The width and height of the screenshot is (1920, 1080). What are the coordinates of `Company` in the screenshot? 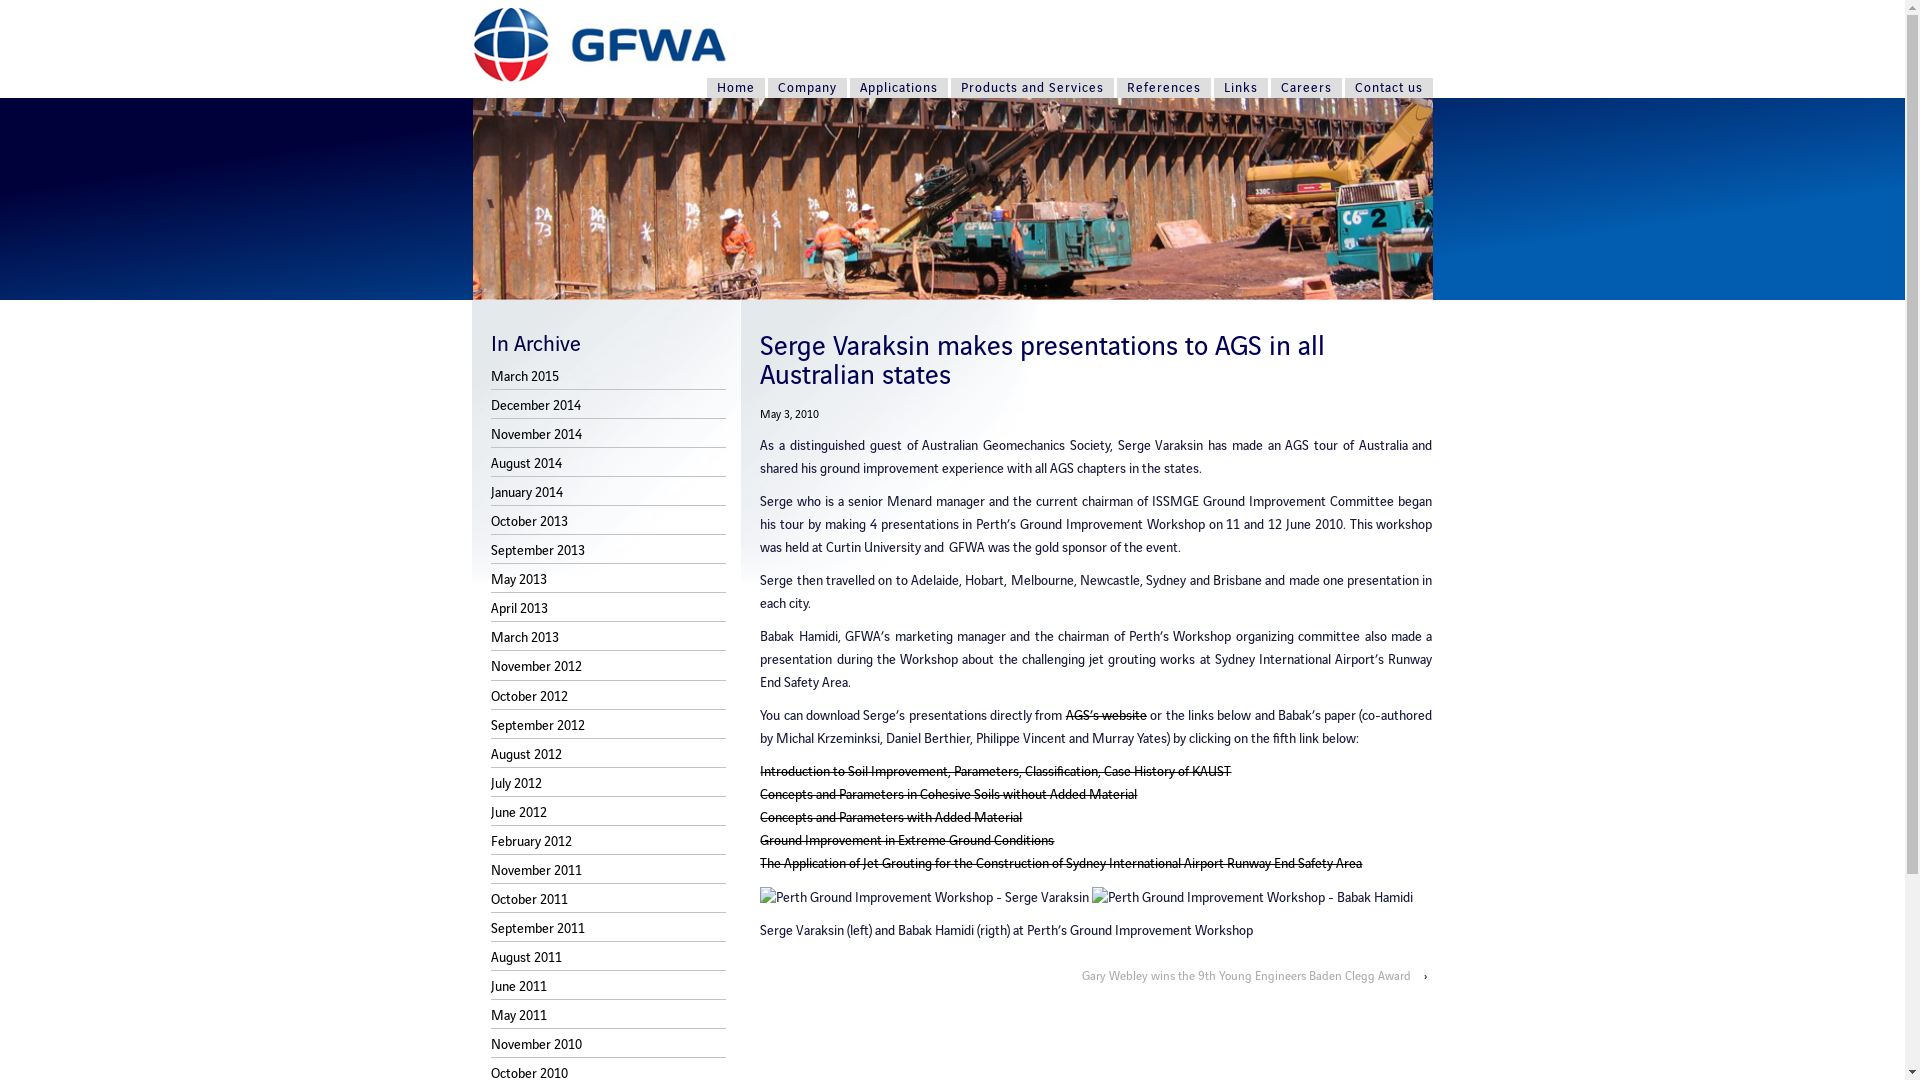 It's located at (808, 88).